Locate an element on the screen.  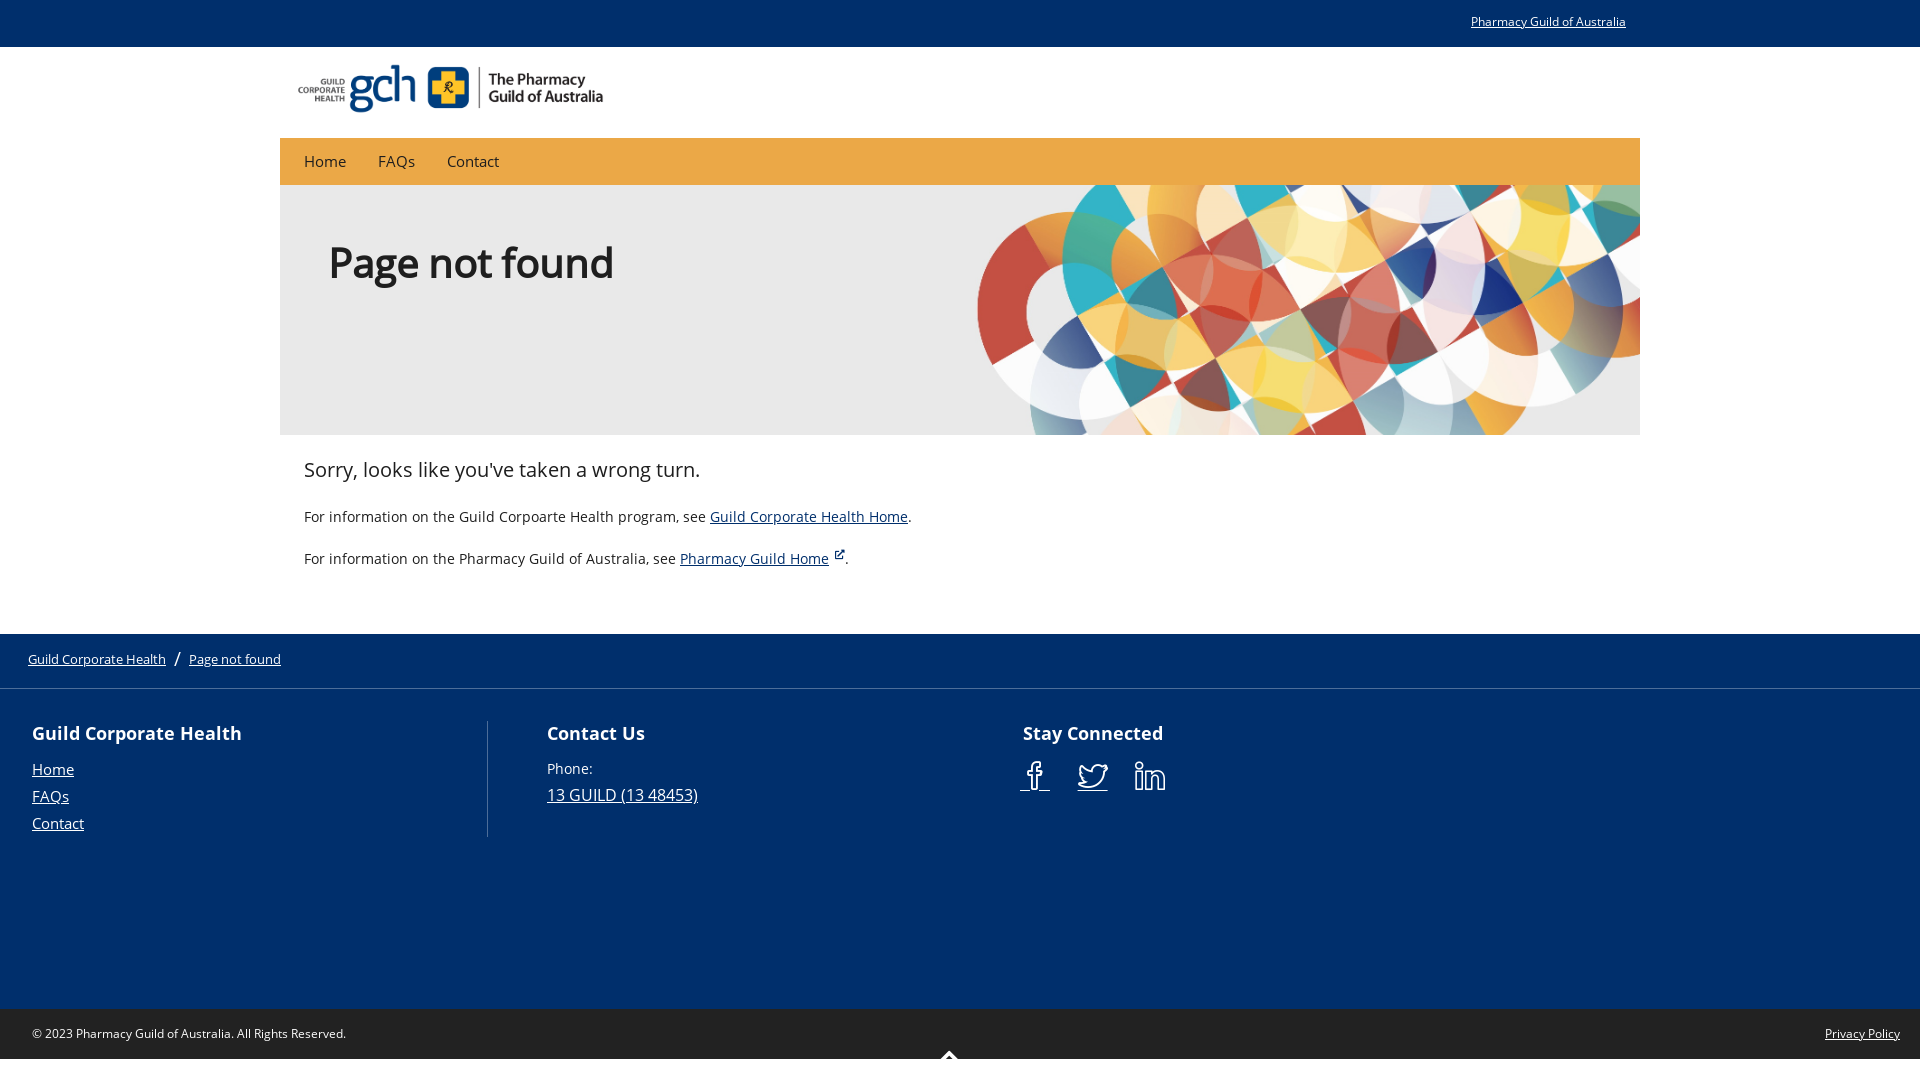
13 GUILD (13 48453) is located at coordinates (622, 795).